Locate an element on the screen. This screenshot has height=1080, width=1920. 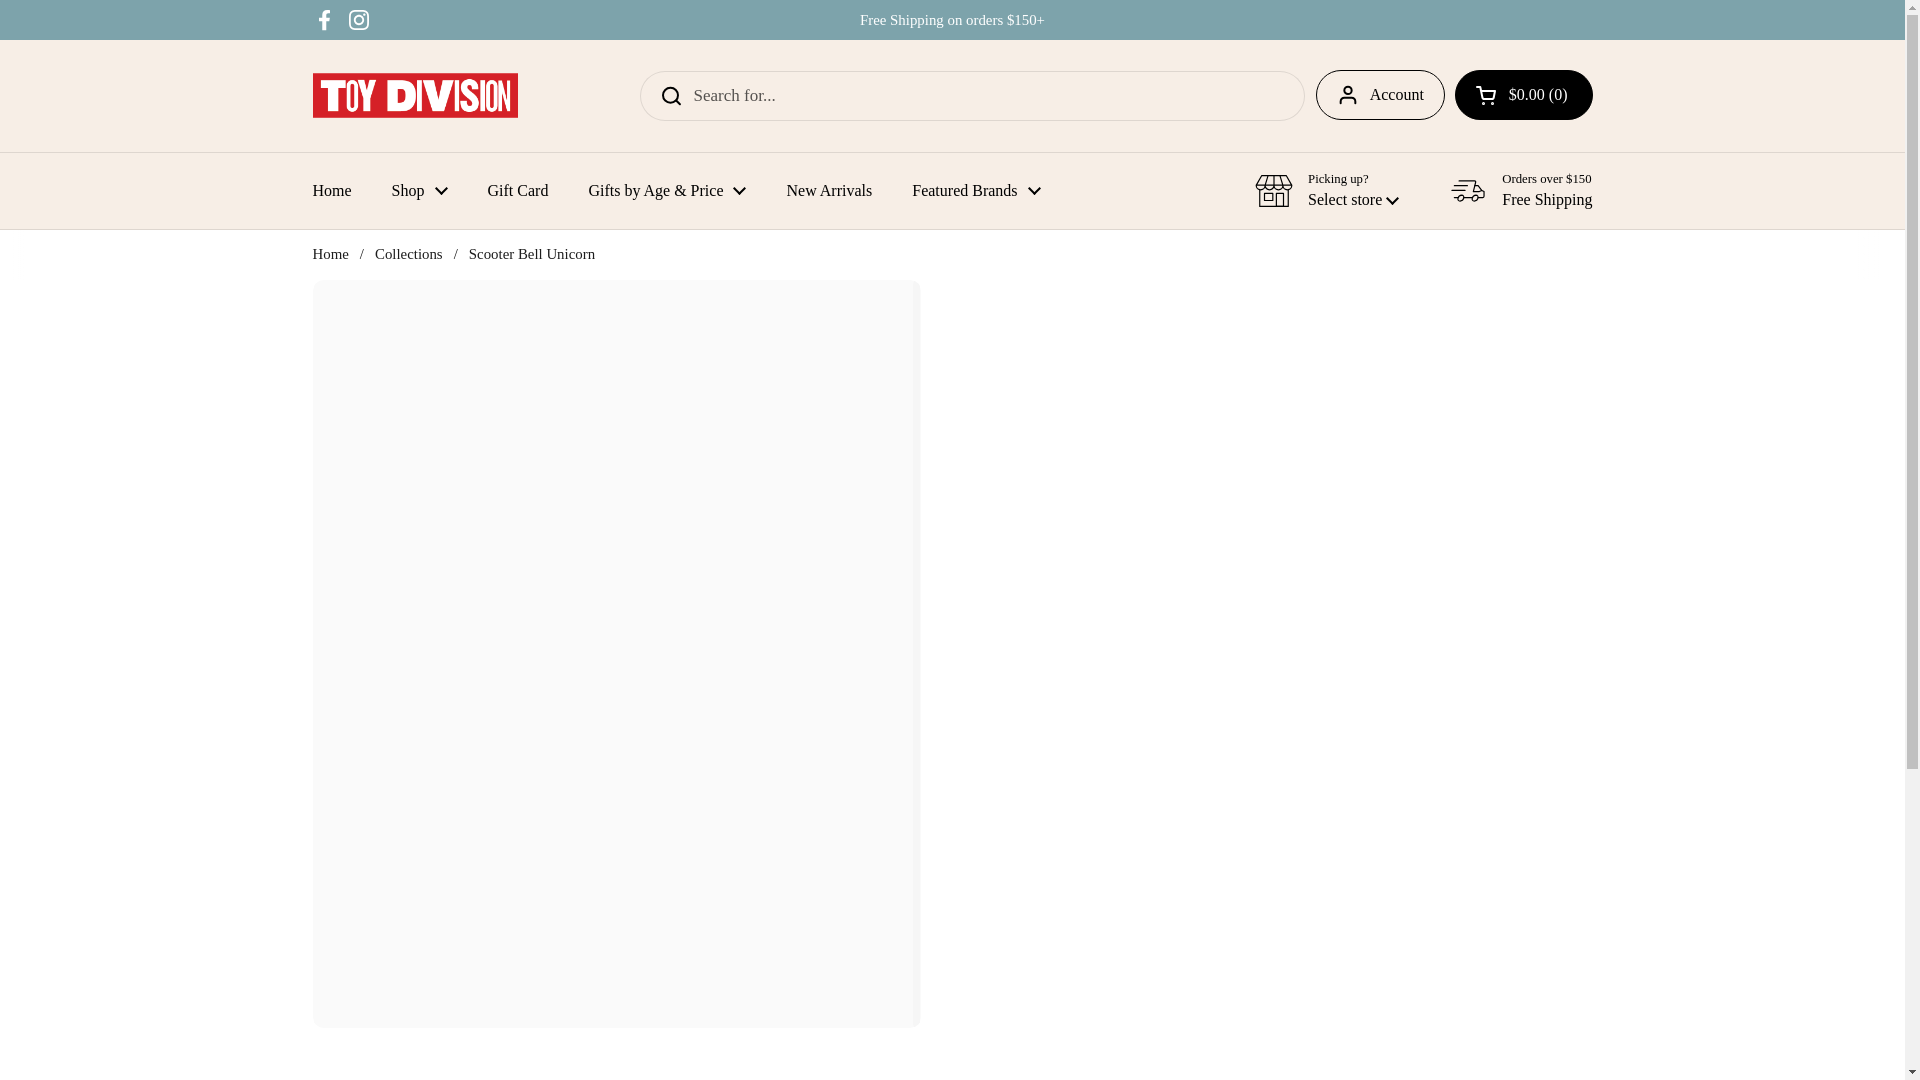
Shop is located at coordinates (420, 190).